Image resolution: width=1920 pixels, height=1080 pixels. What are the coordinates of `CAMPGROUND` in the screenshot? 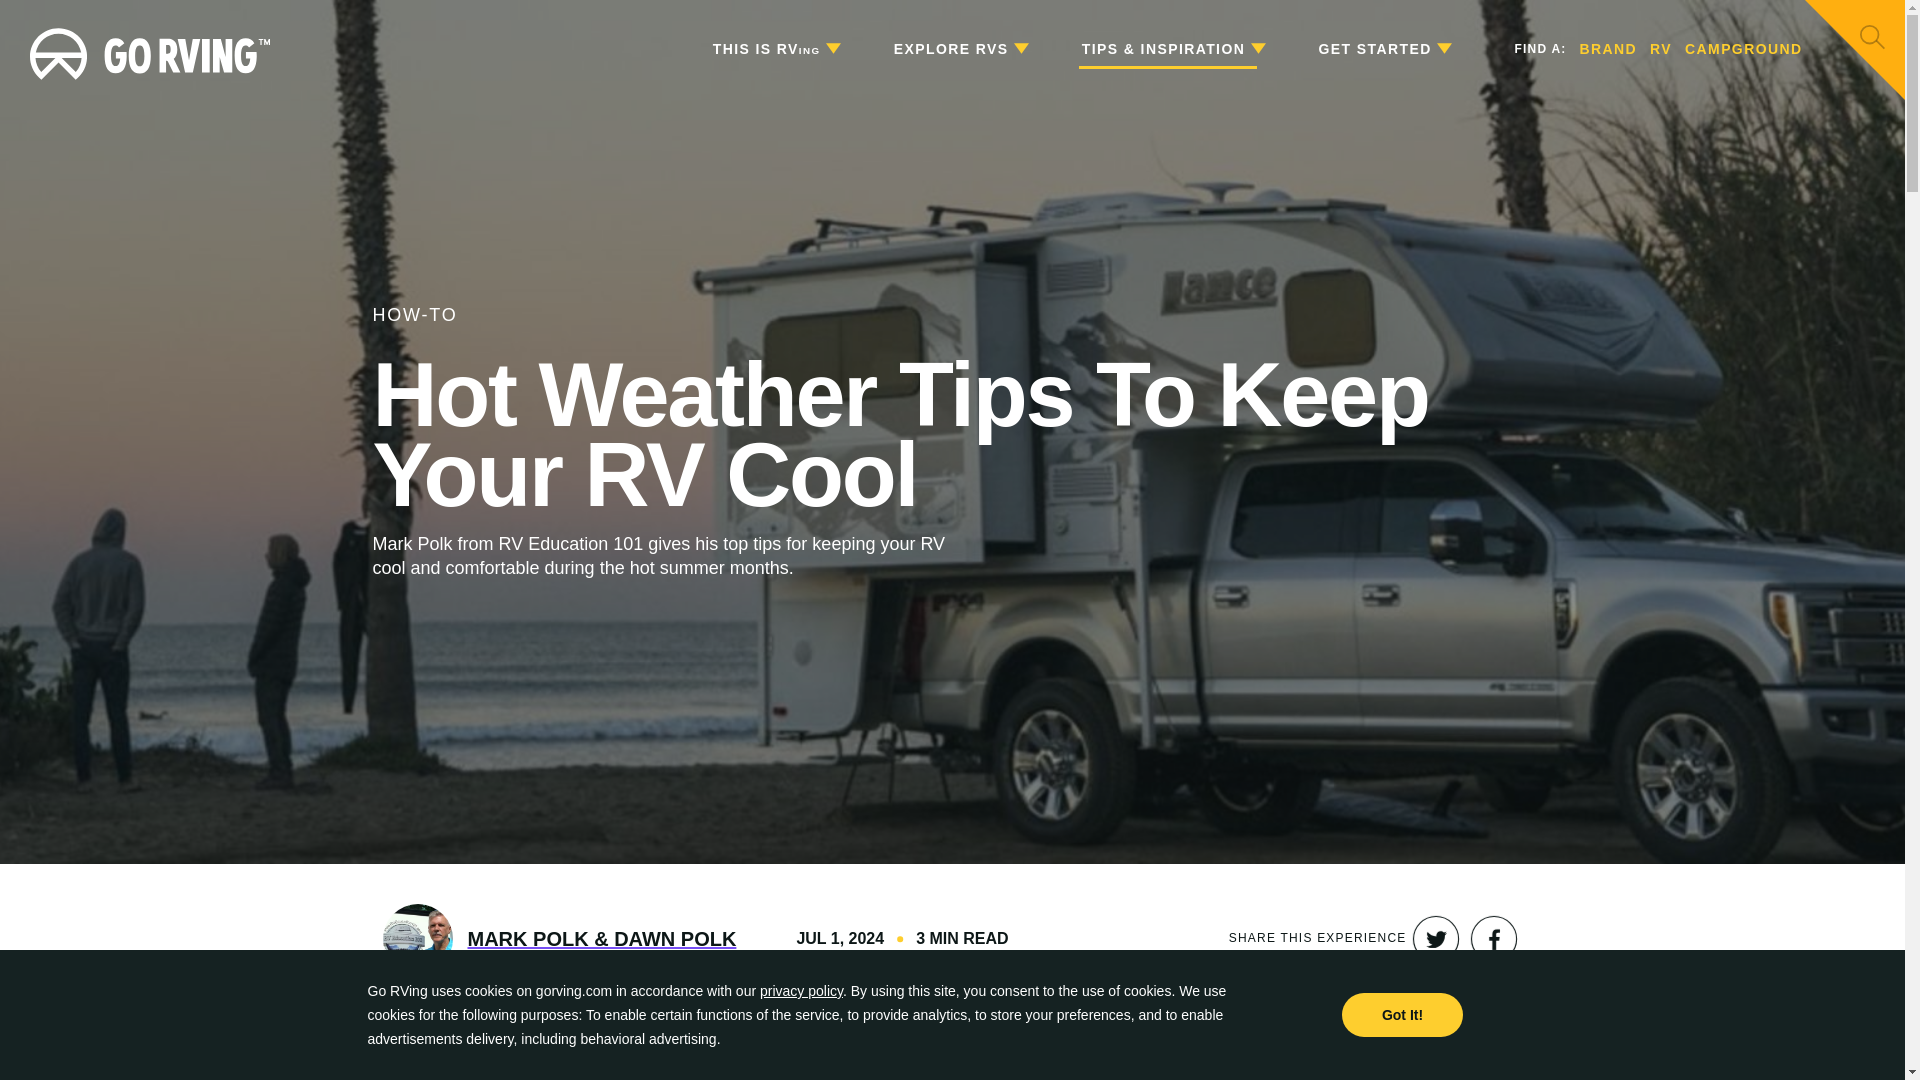 It's located at (1744, 50).